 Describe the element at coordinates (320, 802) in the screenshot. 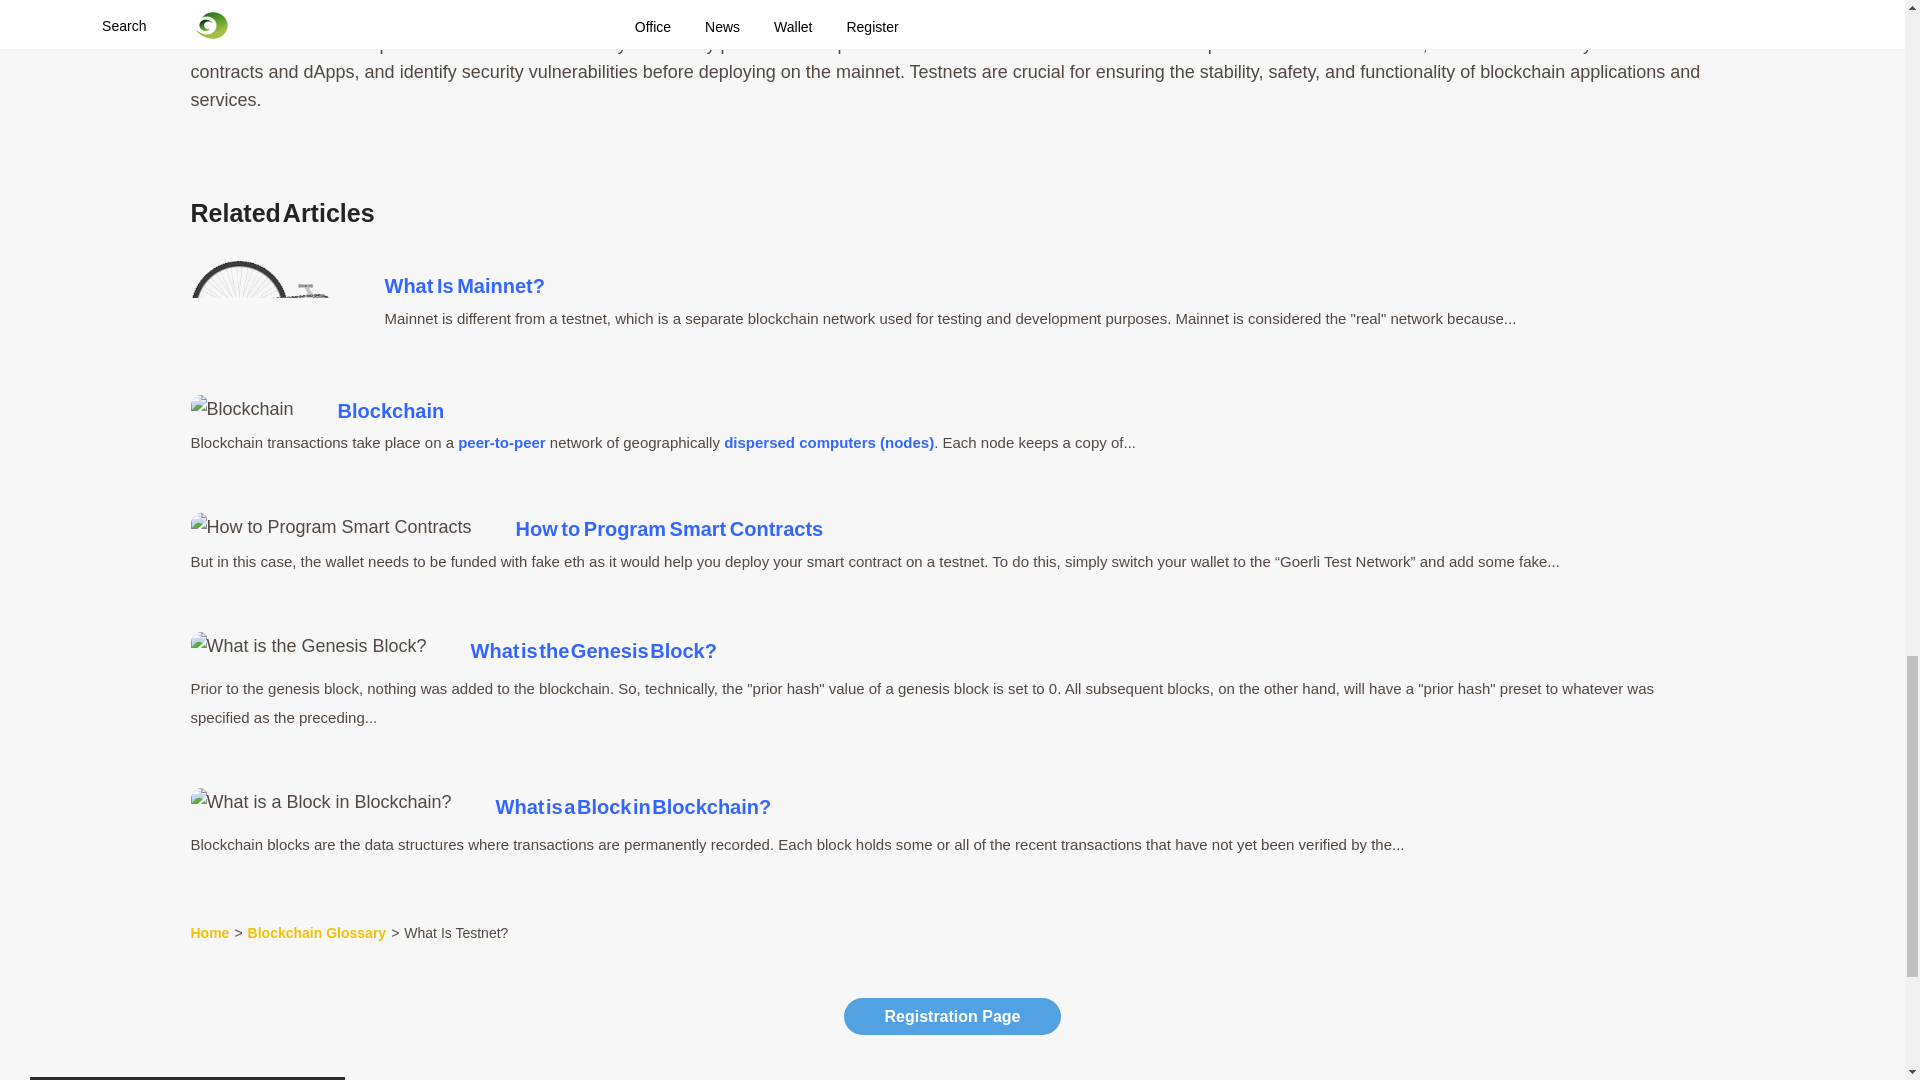

I see `What is a Block in Blockchain?` at that location.